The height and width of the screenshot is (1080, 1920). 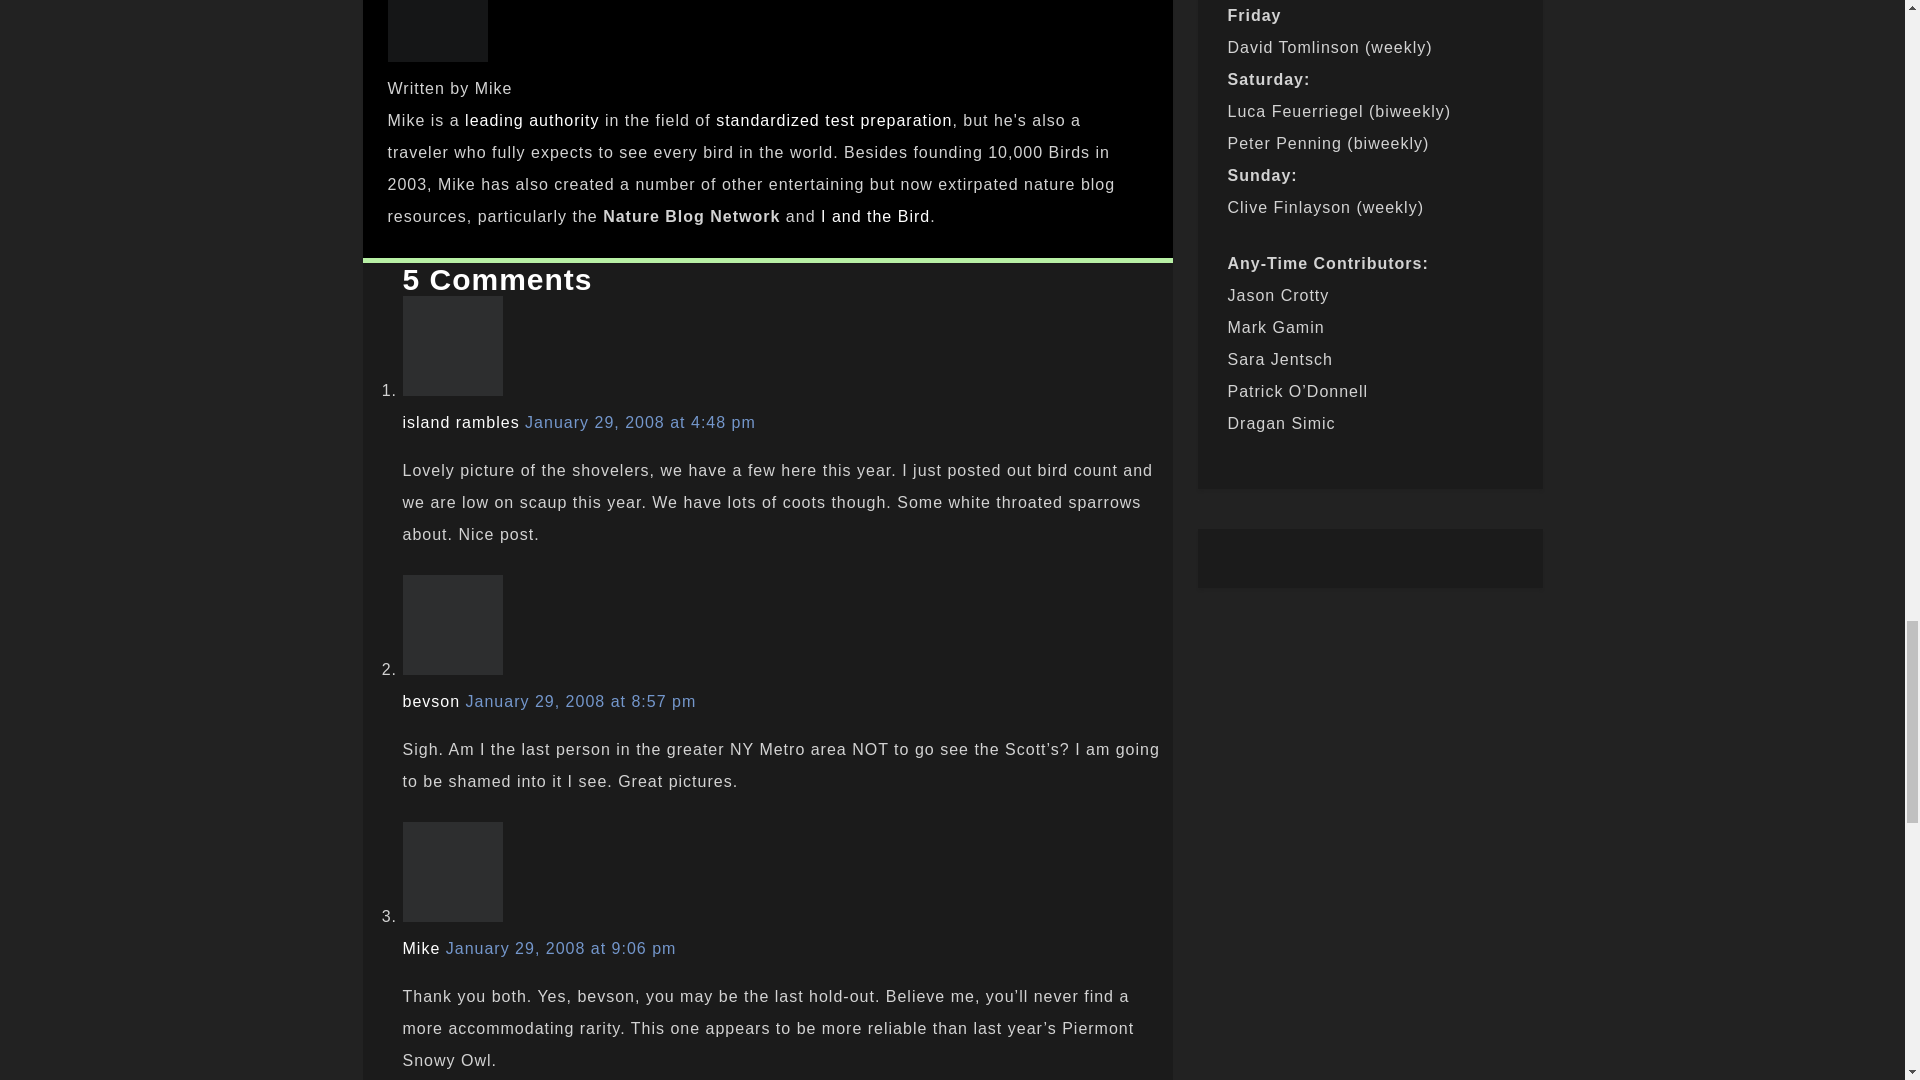 What do you see at coordinates (834, 120) in the screenshot?
I see `standardized test preparation` at bounding box center [834, 120].